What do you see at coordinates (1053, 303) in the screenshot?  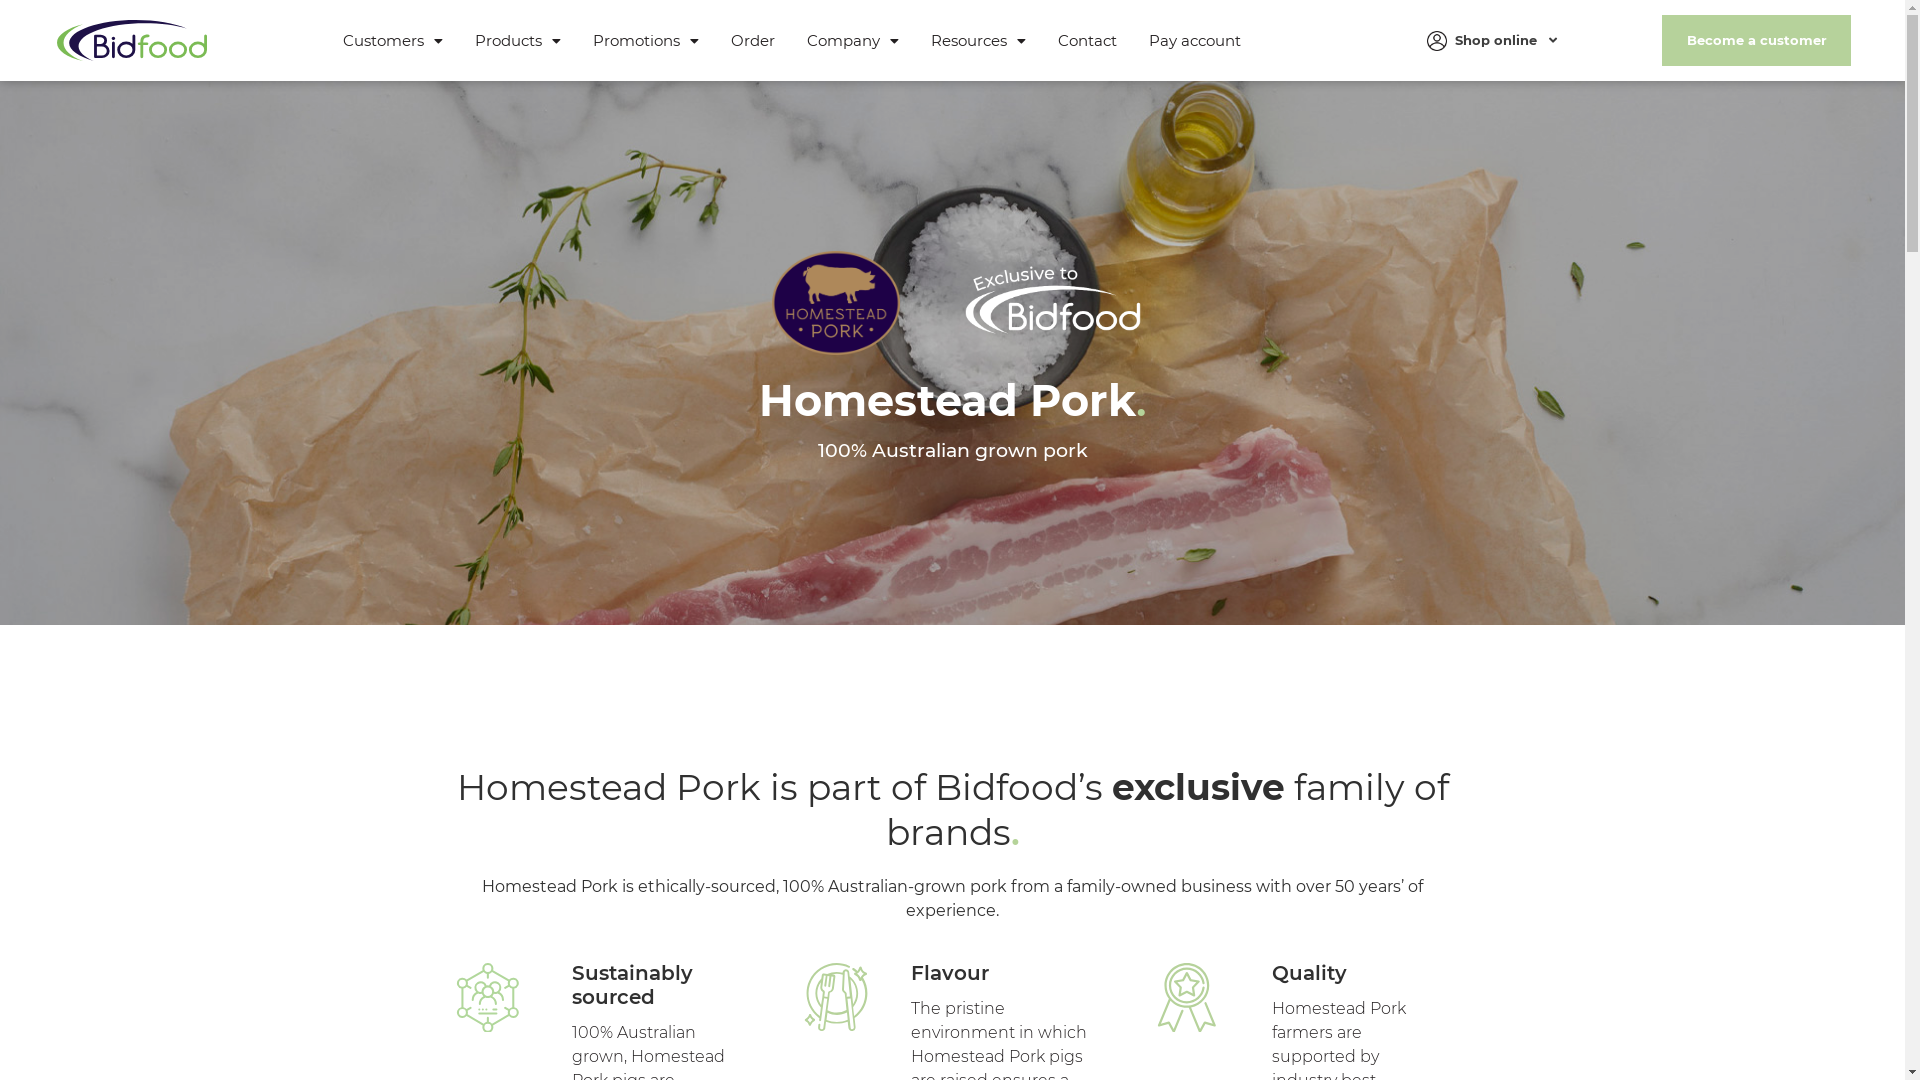 I see `Homestead Pork 2` at bounding box center [1053, 303].